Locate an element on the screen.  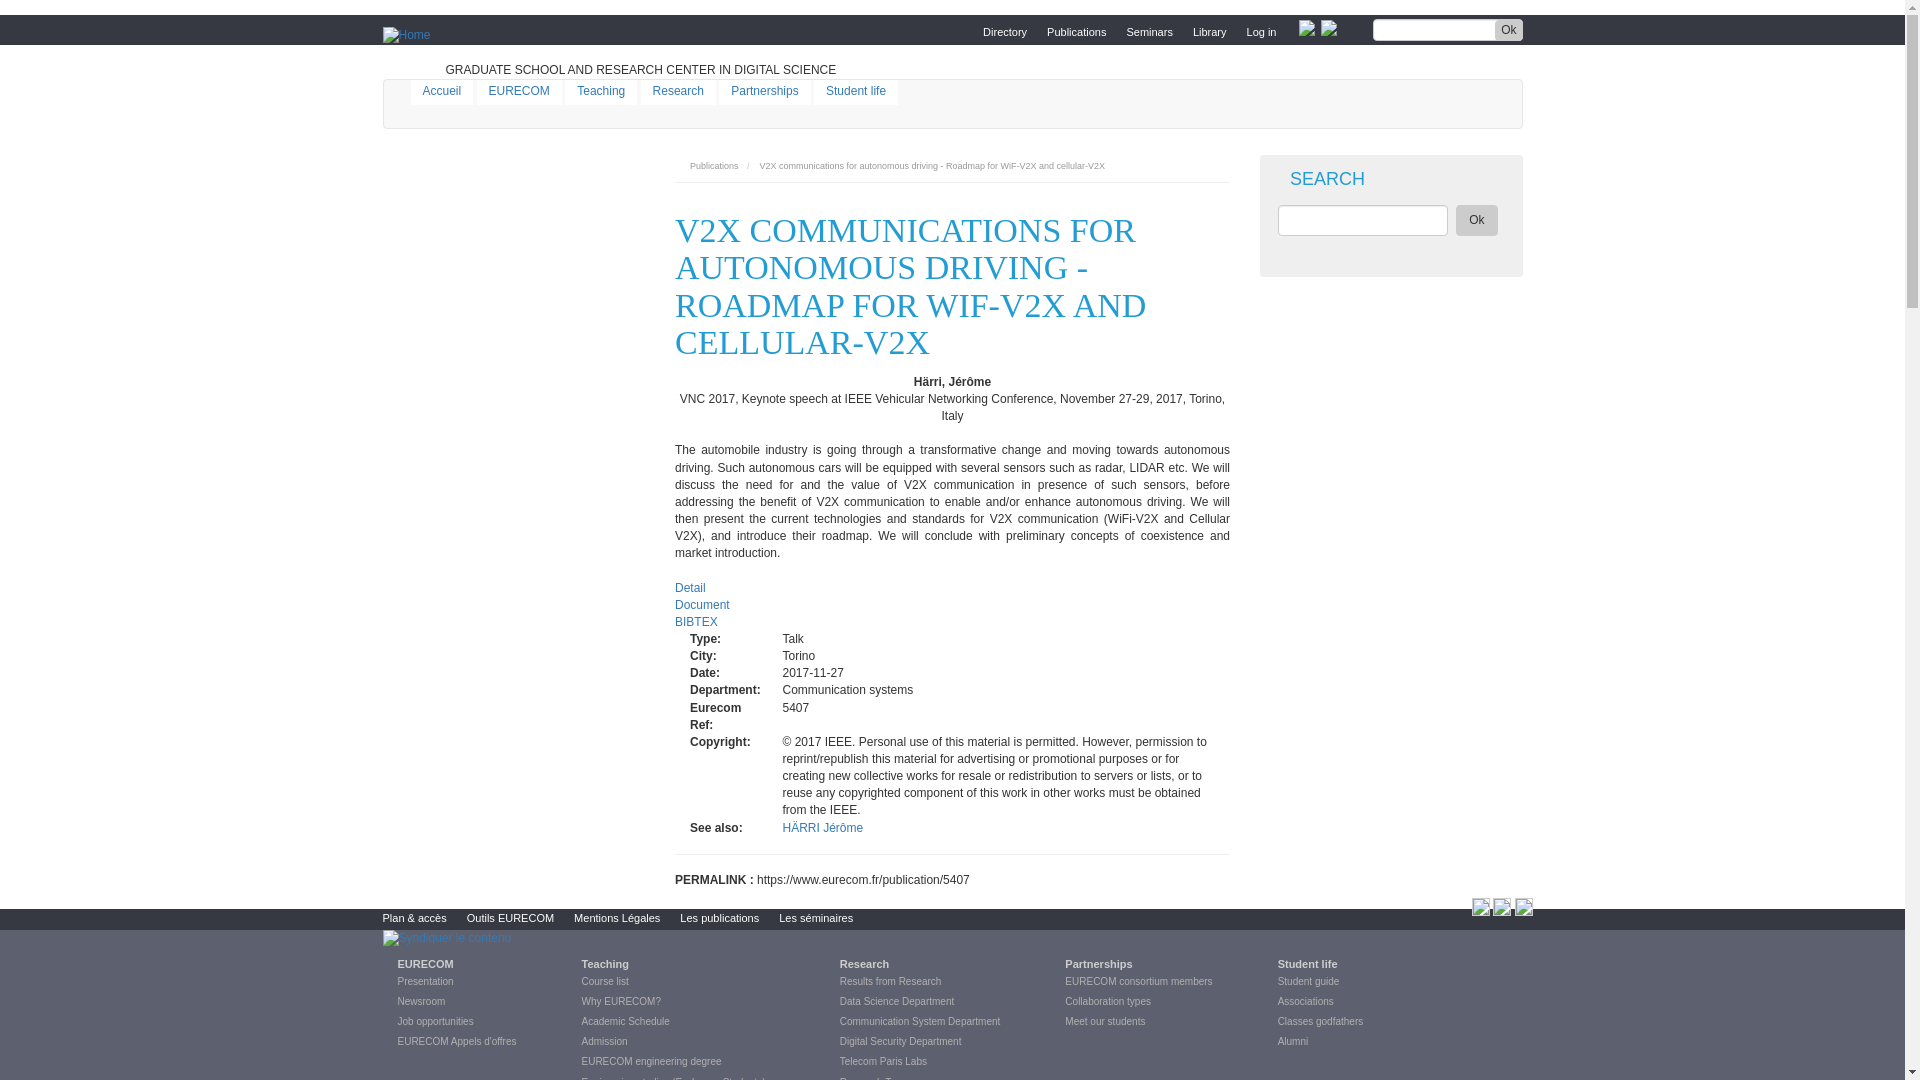
Student life is located at coordinates (856, 92).